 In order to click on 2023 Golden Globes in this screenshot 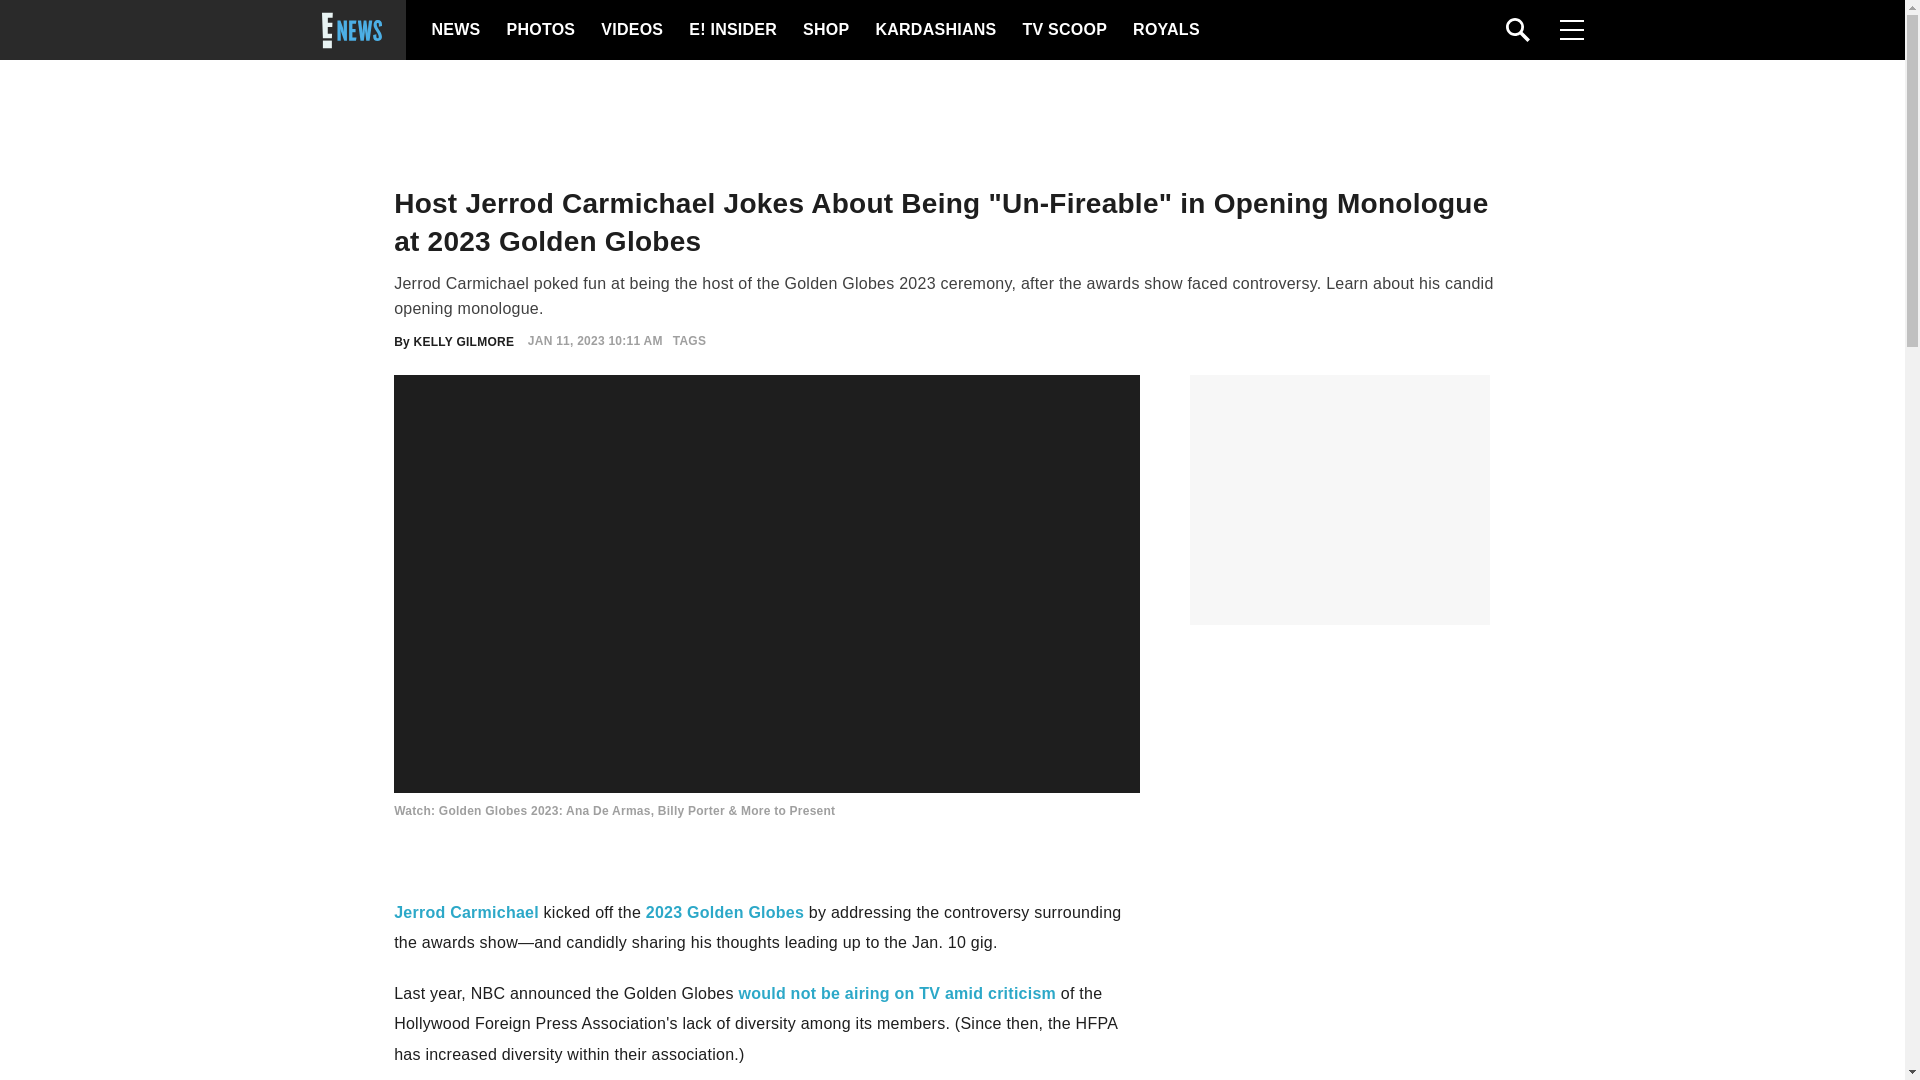, I will do `click(724, 912)`.